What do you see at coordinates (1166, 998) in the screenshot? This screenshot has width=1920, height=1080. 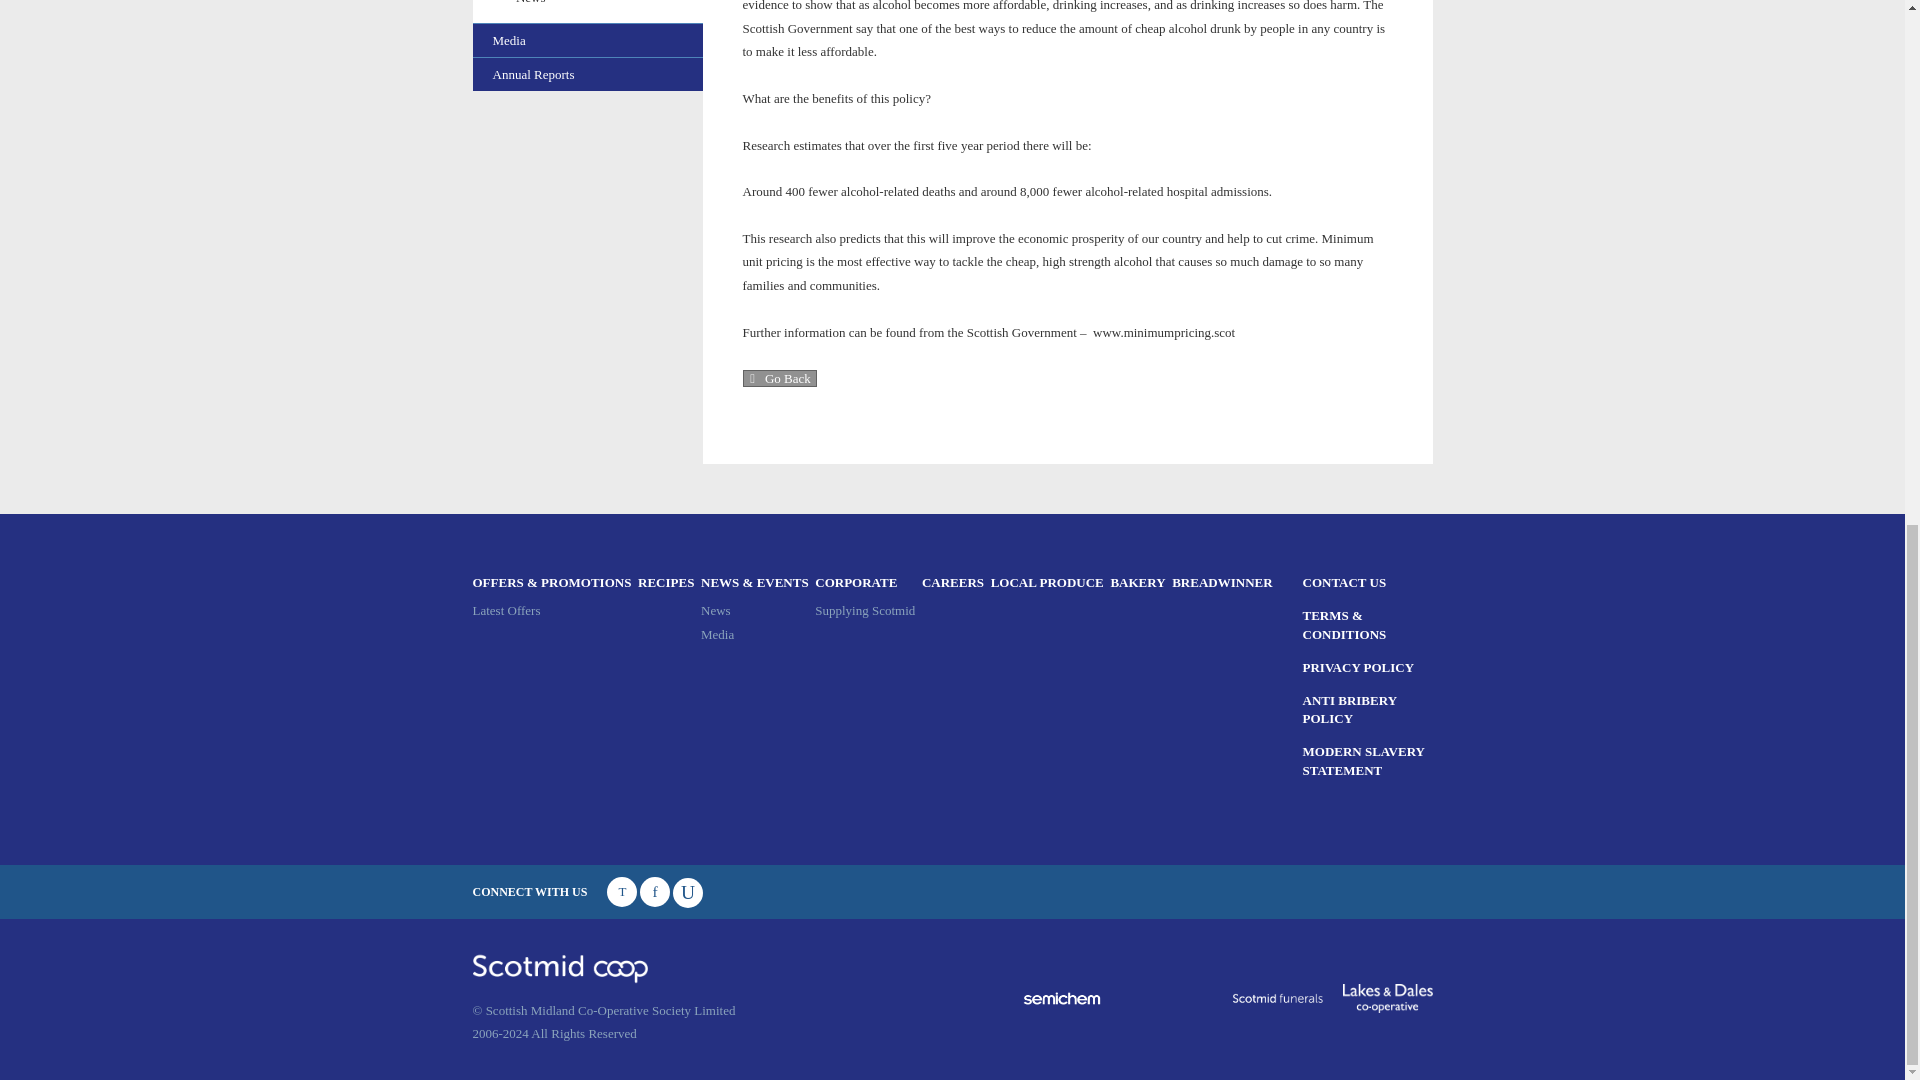 I see `Visit the Scotmid Food website` at bounding box center [1166, 998].